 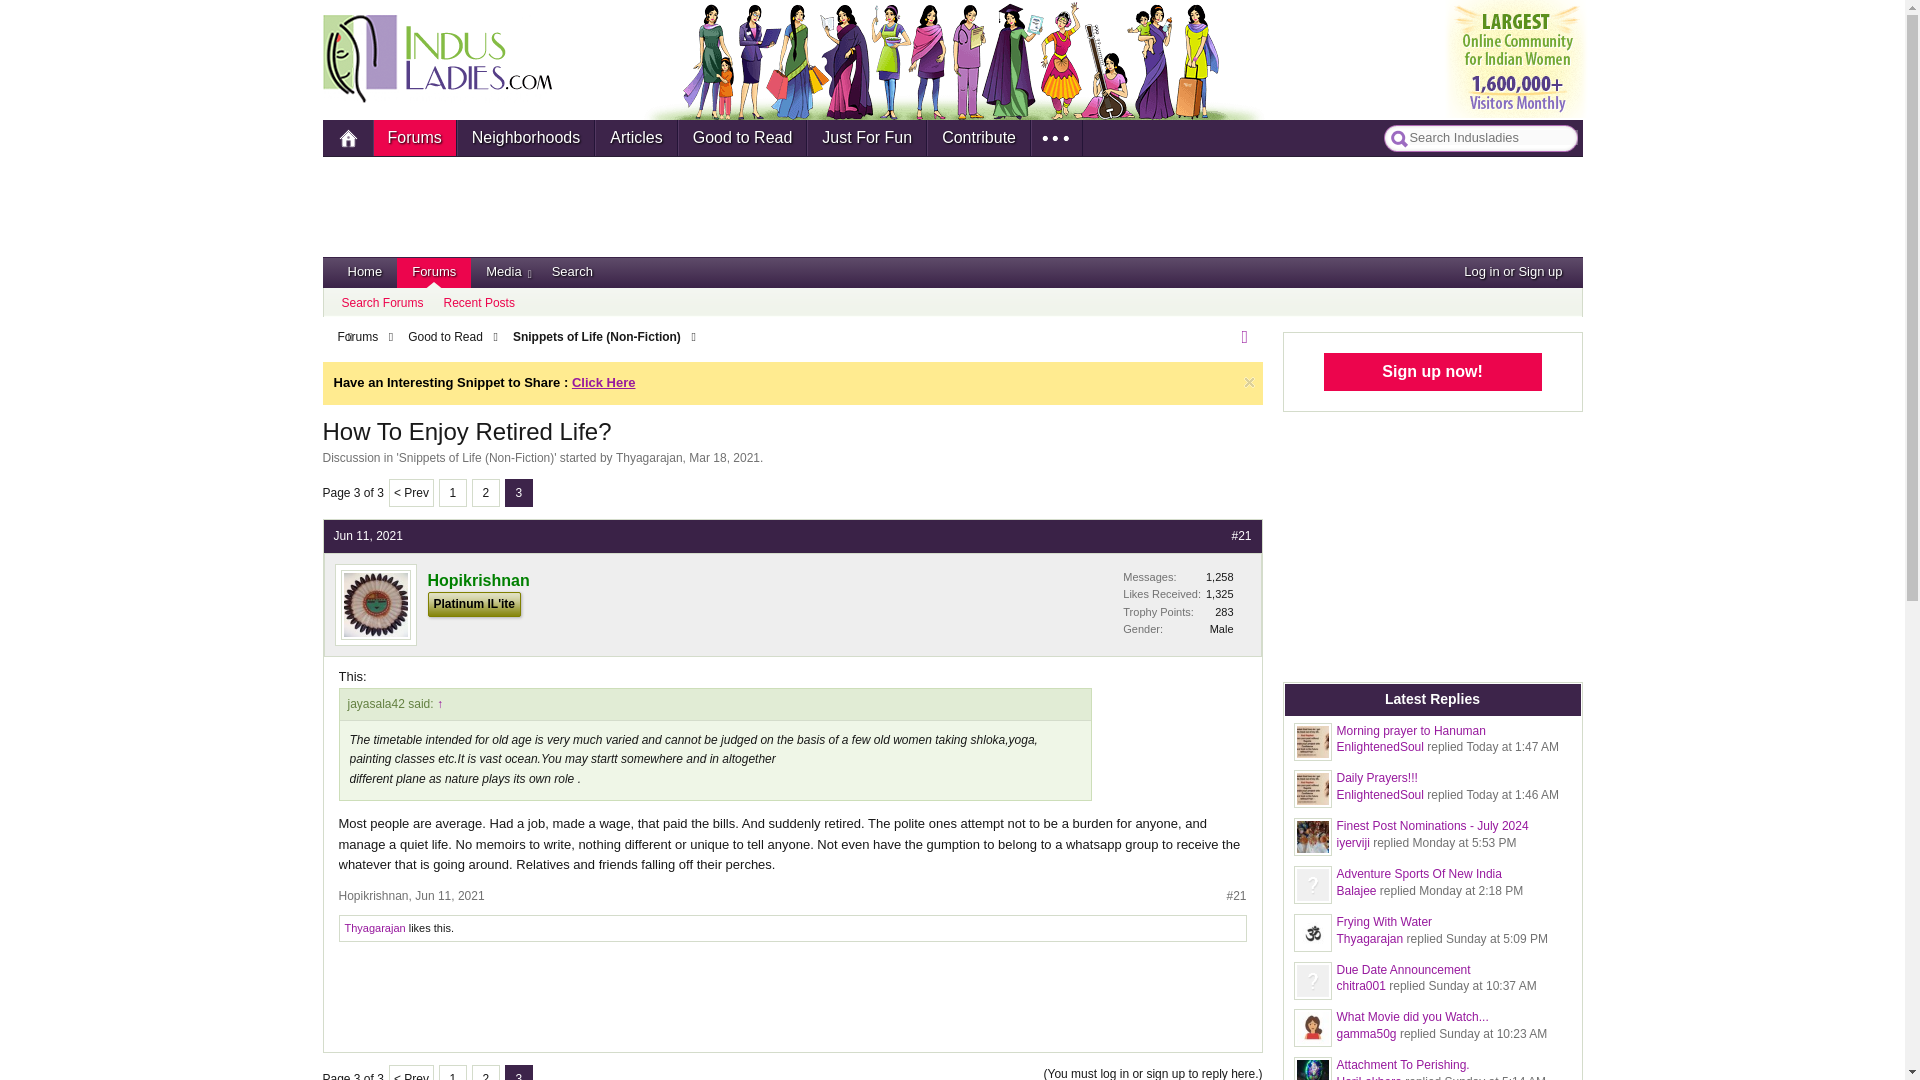 What do you see at coordinates (1046, 137) in the screenshot?
I see `More` at bounding box center [1046, 137].